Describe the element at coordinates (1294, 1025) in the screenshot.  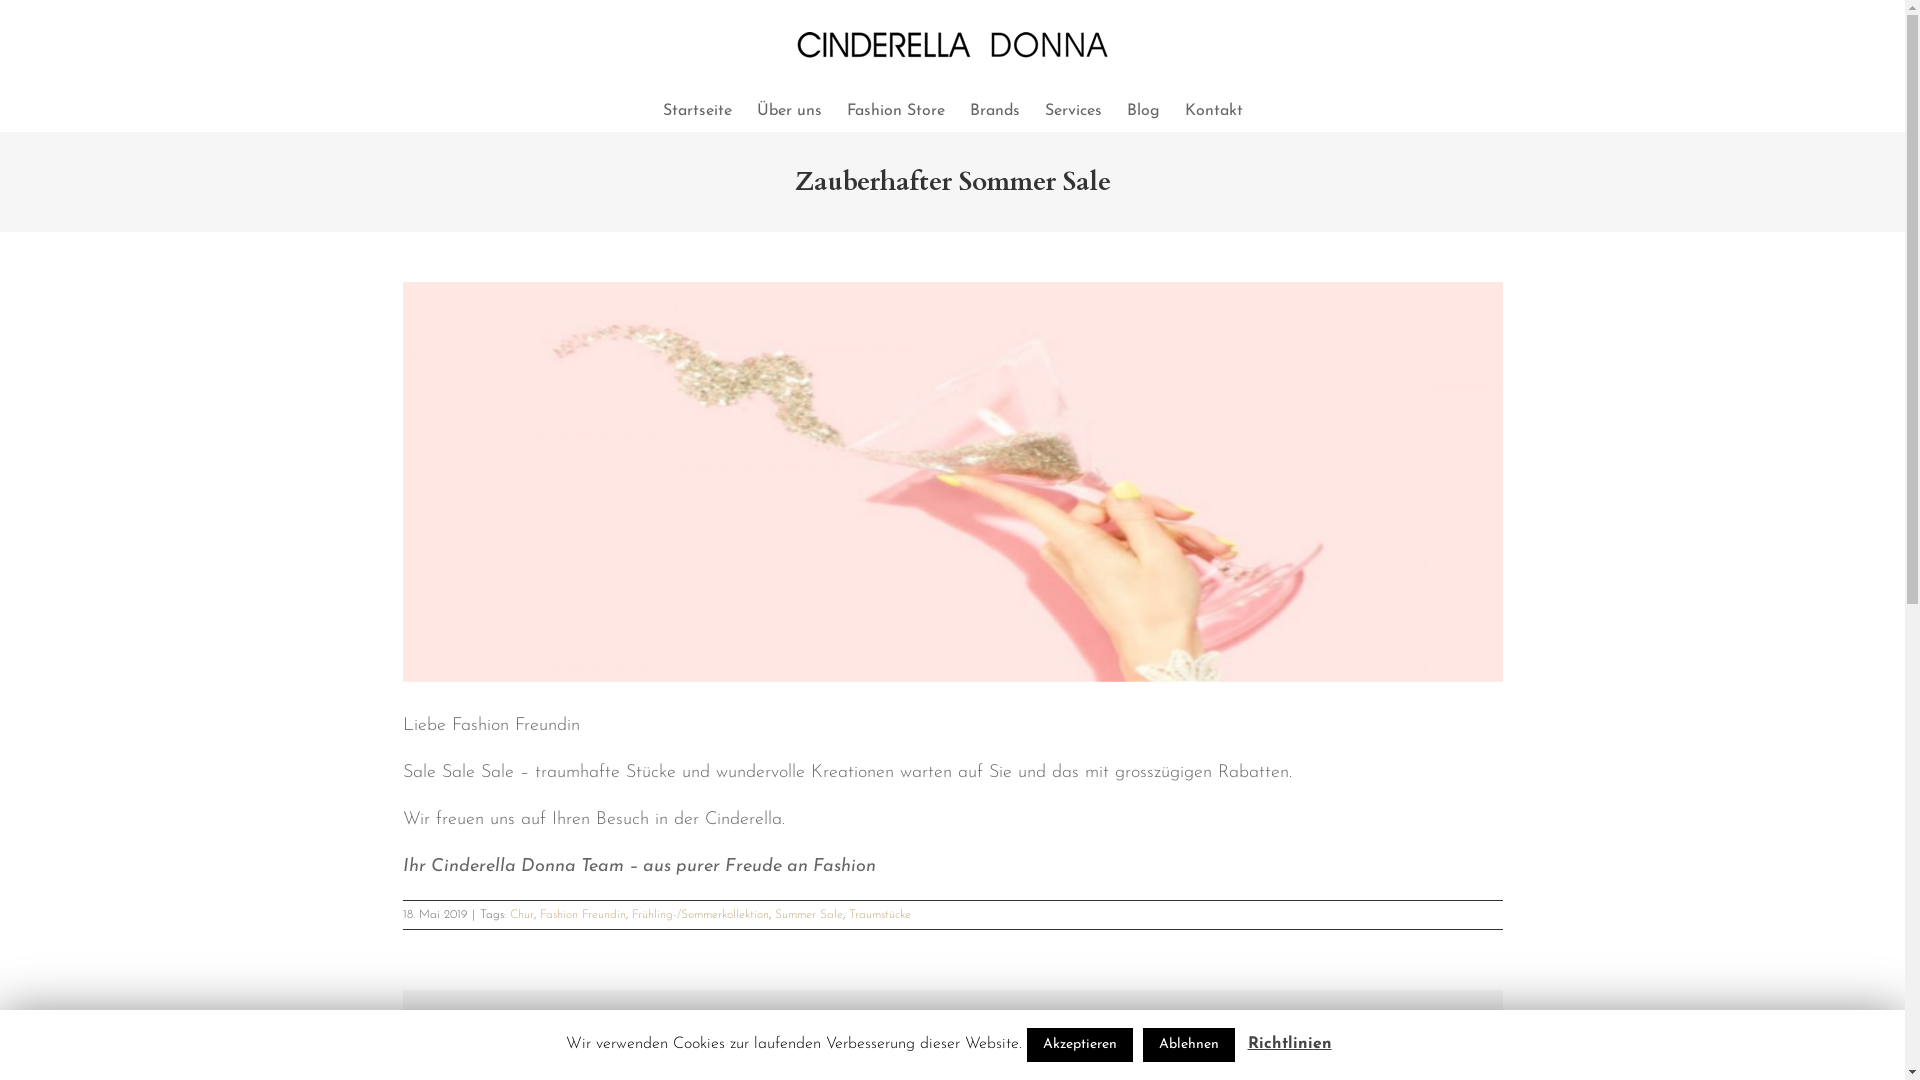
I see `Facebook` at that location.